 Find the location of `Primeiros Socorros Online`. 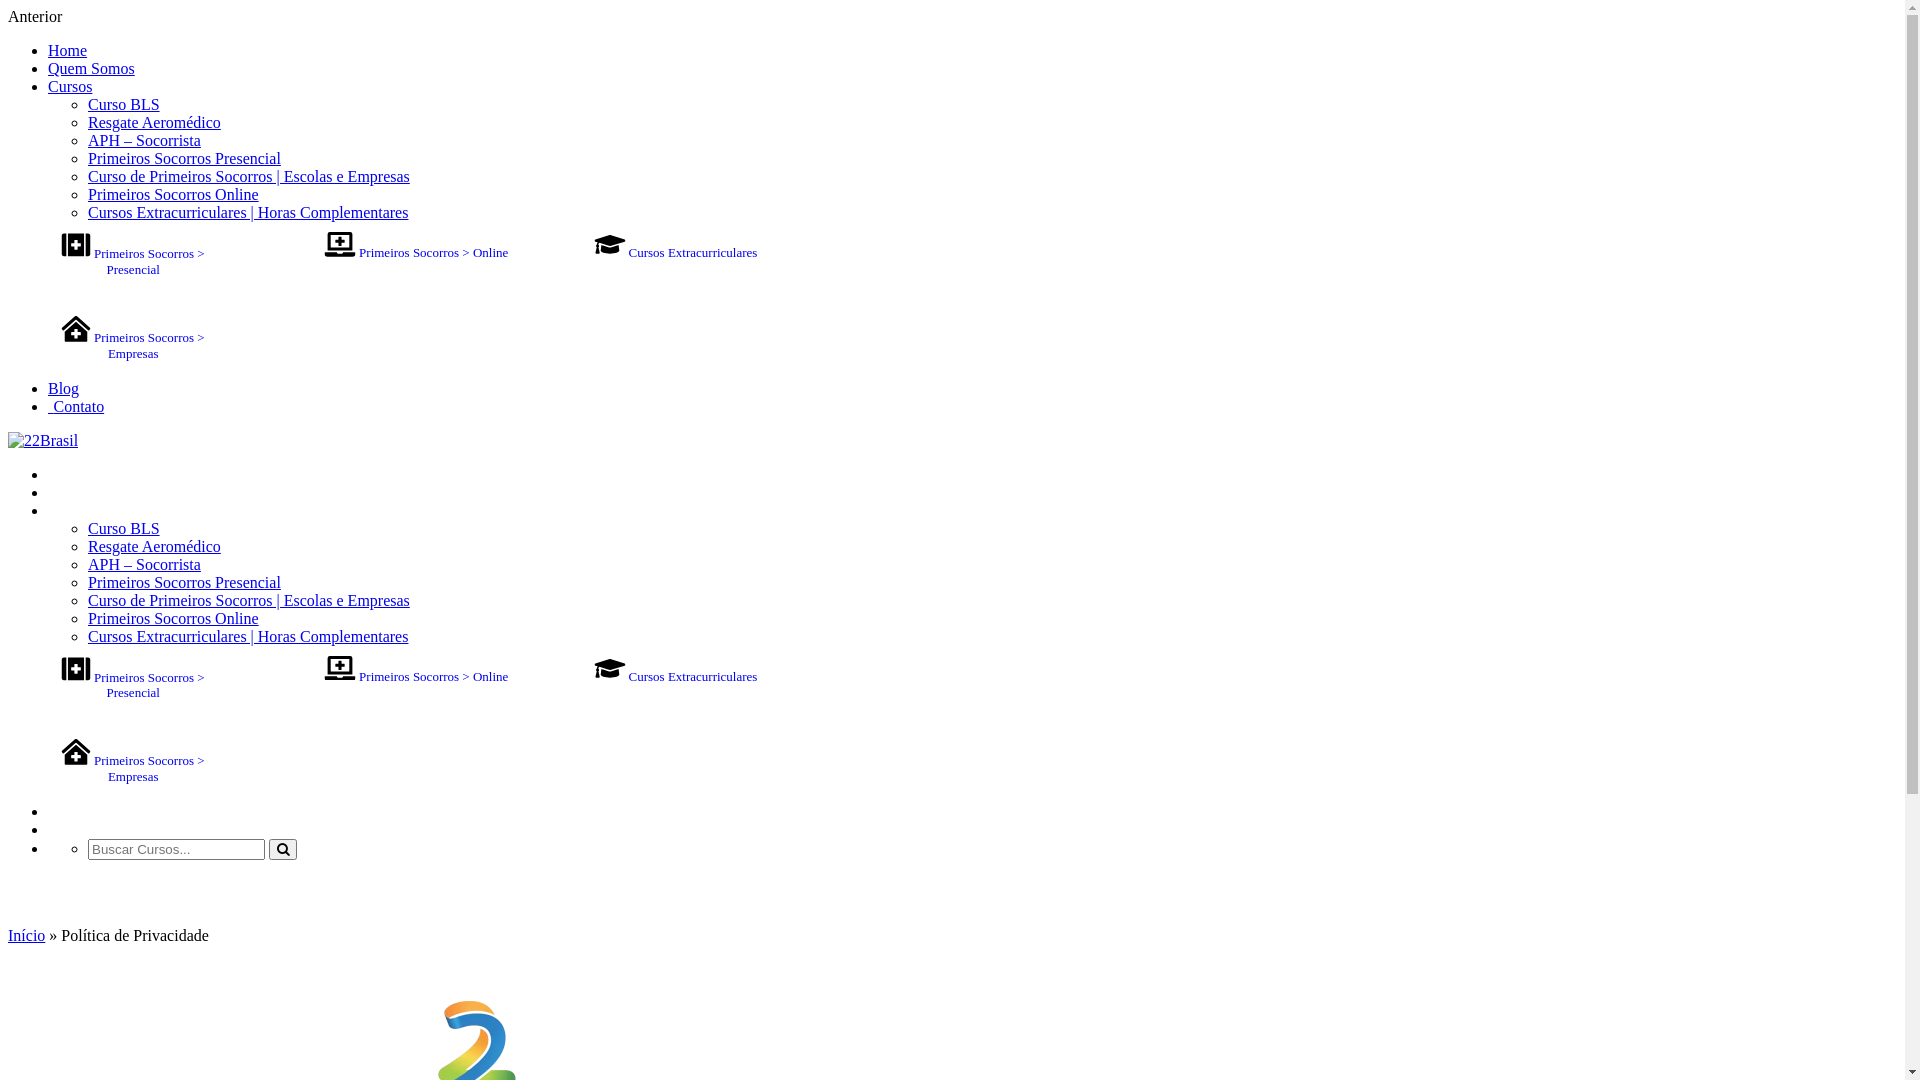

Primeiros Socorros Online is located at coordinates (174, 194).